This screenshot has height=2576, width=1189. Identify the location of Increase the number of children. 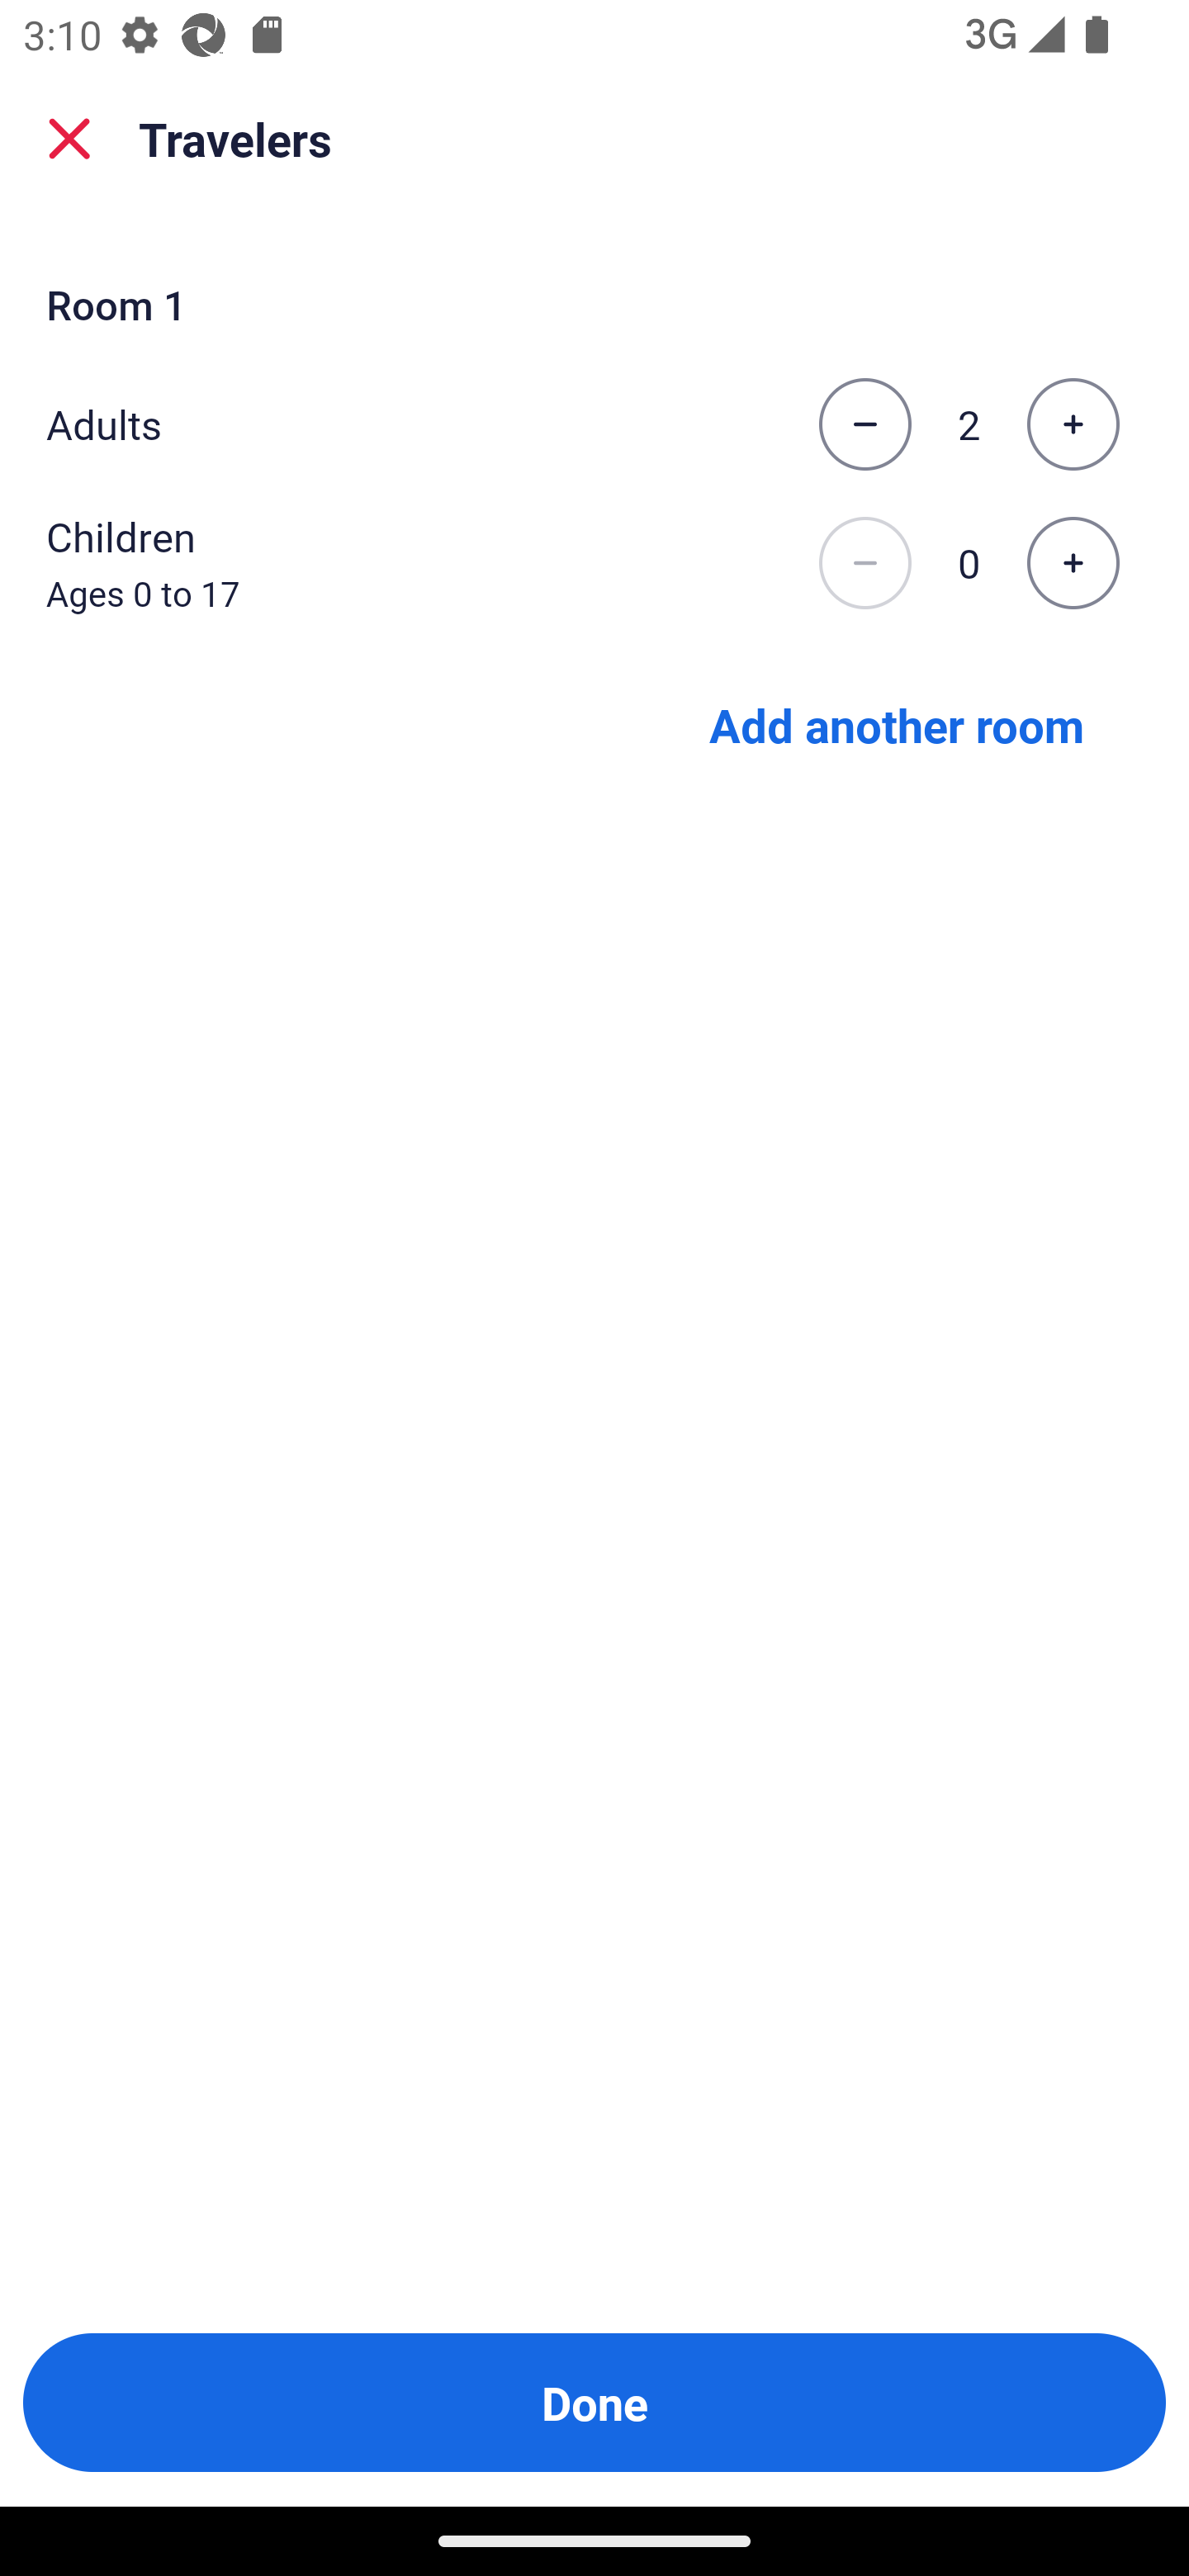
(1073, 564).